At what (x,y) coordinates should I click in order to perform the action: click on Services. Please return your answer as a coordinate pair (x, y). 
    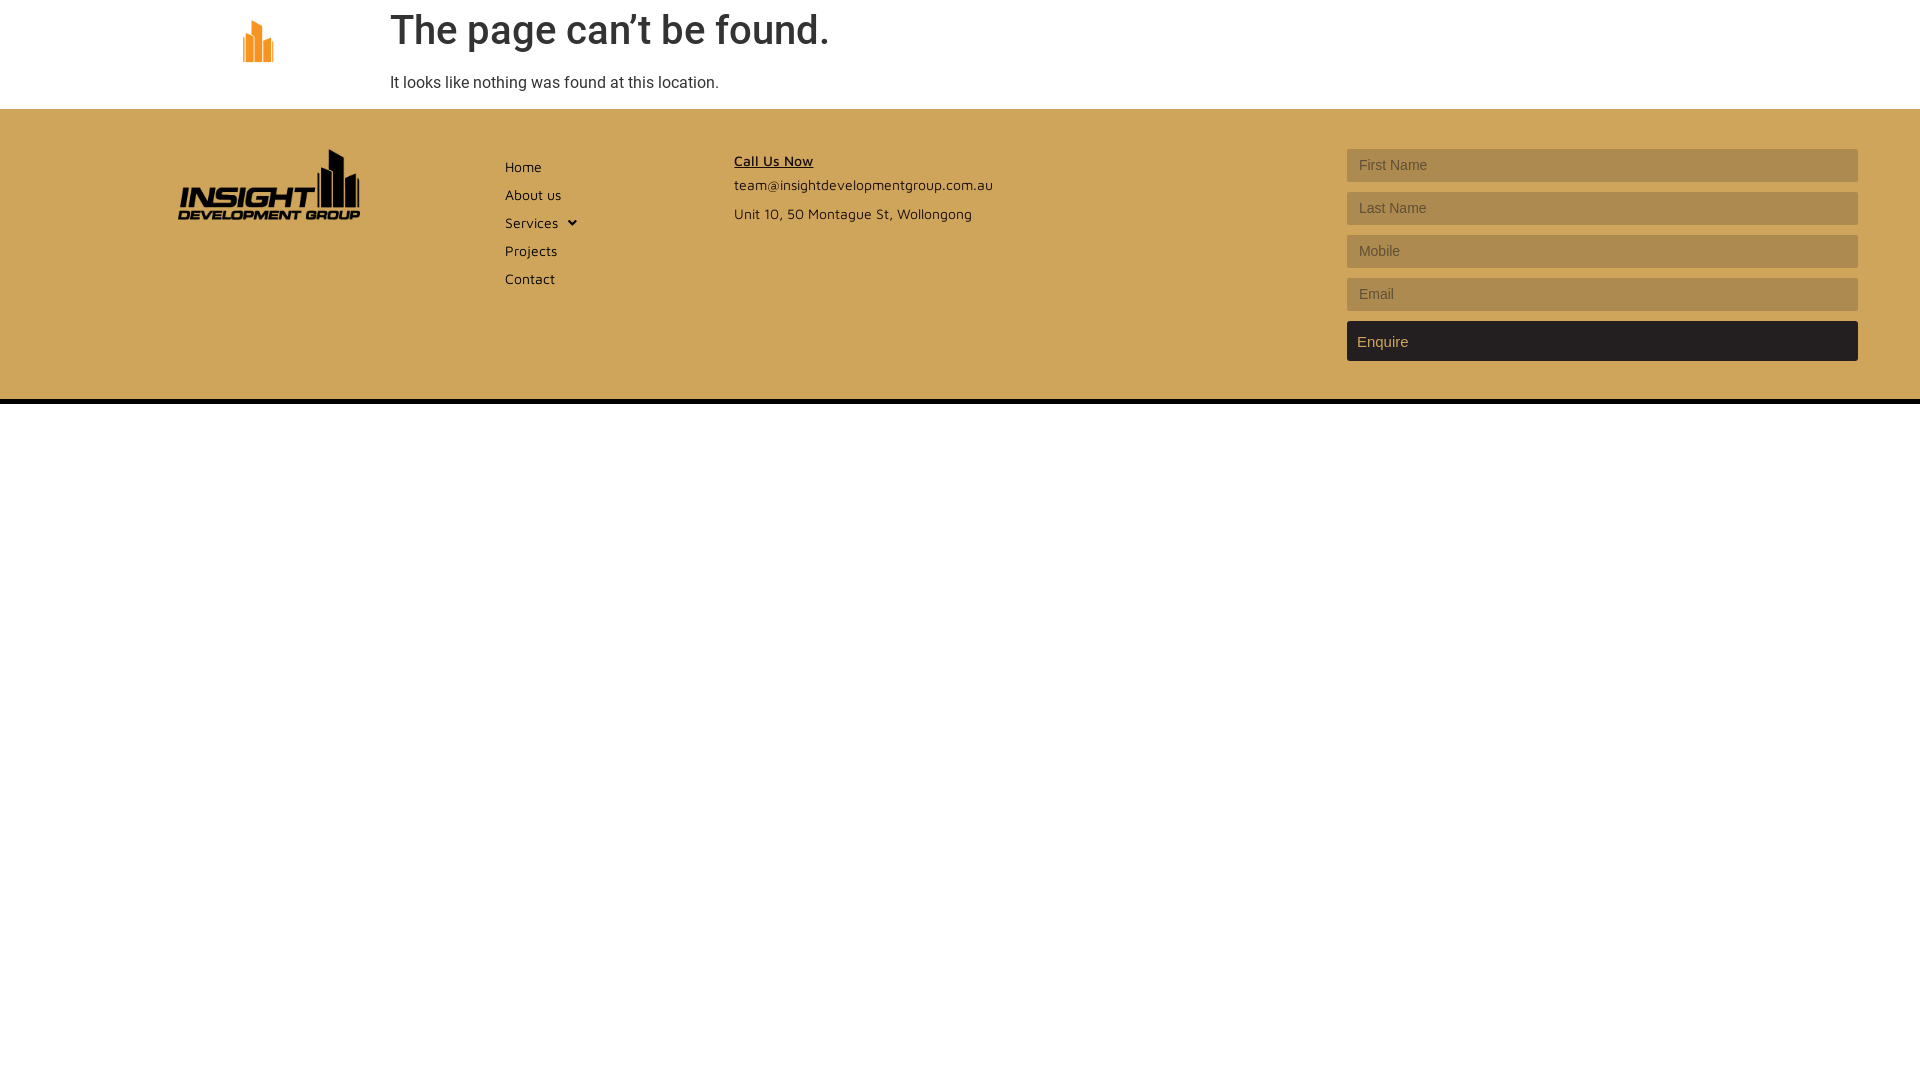
    Looking at the image, I should click on (1341, 45).